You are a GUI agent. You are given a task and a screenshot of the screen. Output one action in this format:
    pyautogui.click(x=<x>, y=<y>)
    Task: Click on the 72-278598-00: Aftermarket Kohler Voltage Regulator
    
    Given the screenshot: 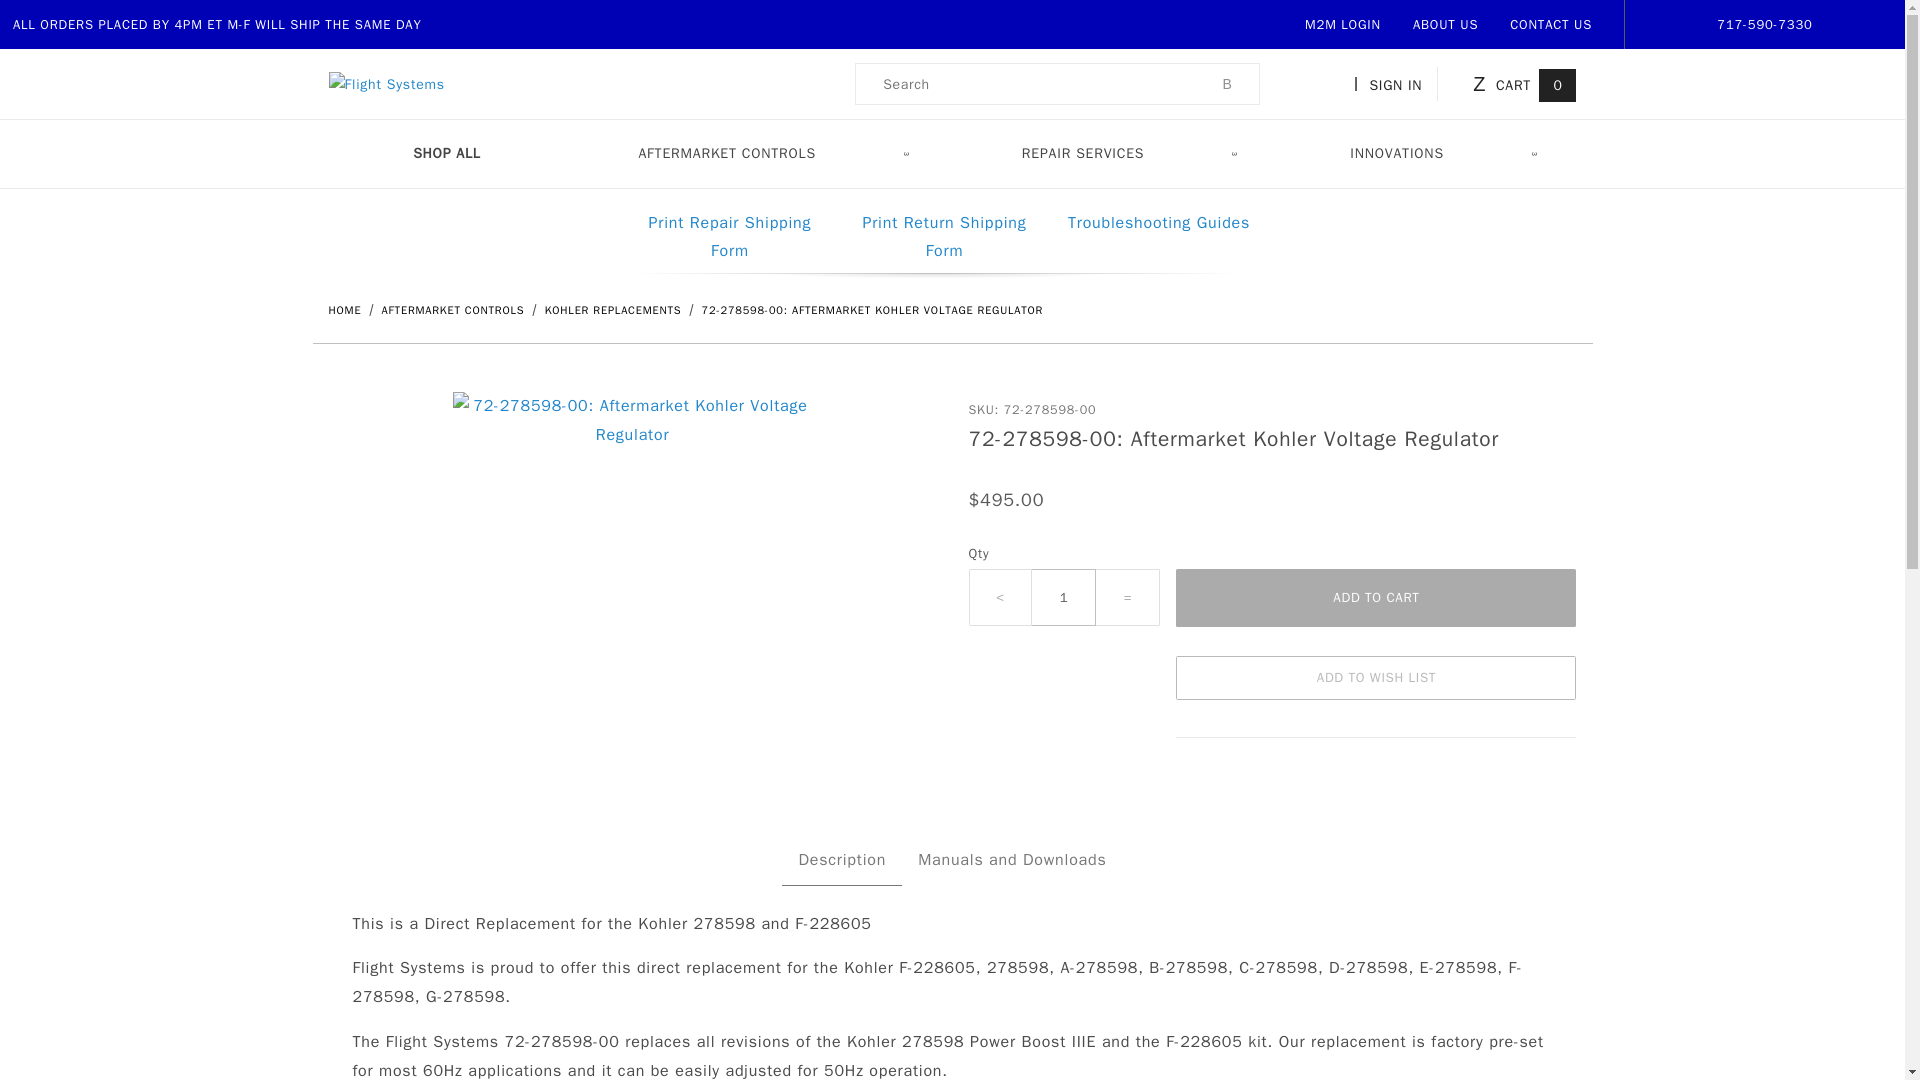 What is the action you would take?
    pyautogui.click(x=873, y=310)
    